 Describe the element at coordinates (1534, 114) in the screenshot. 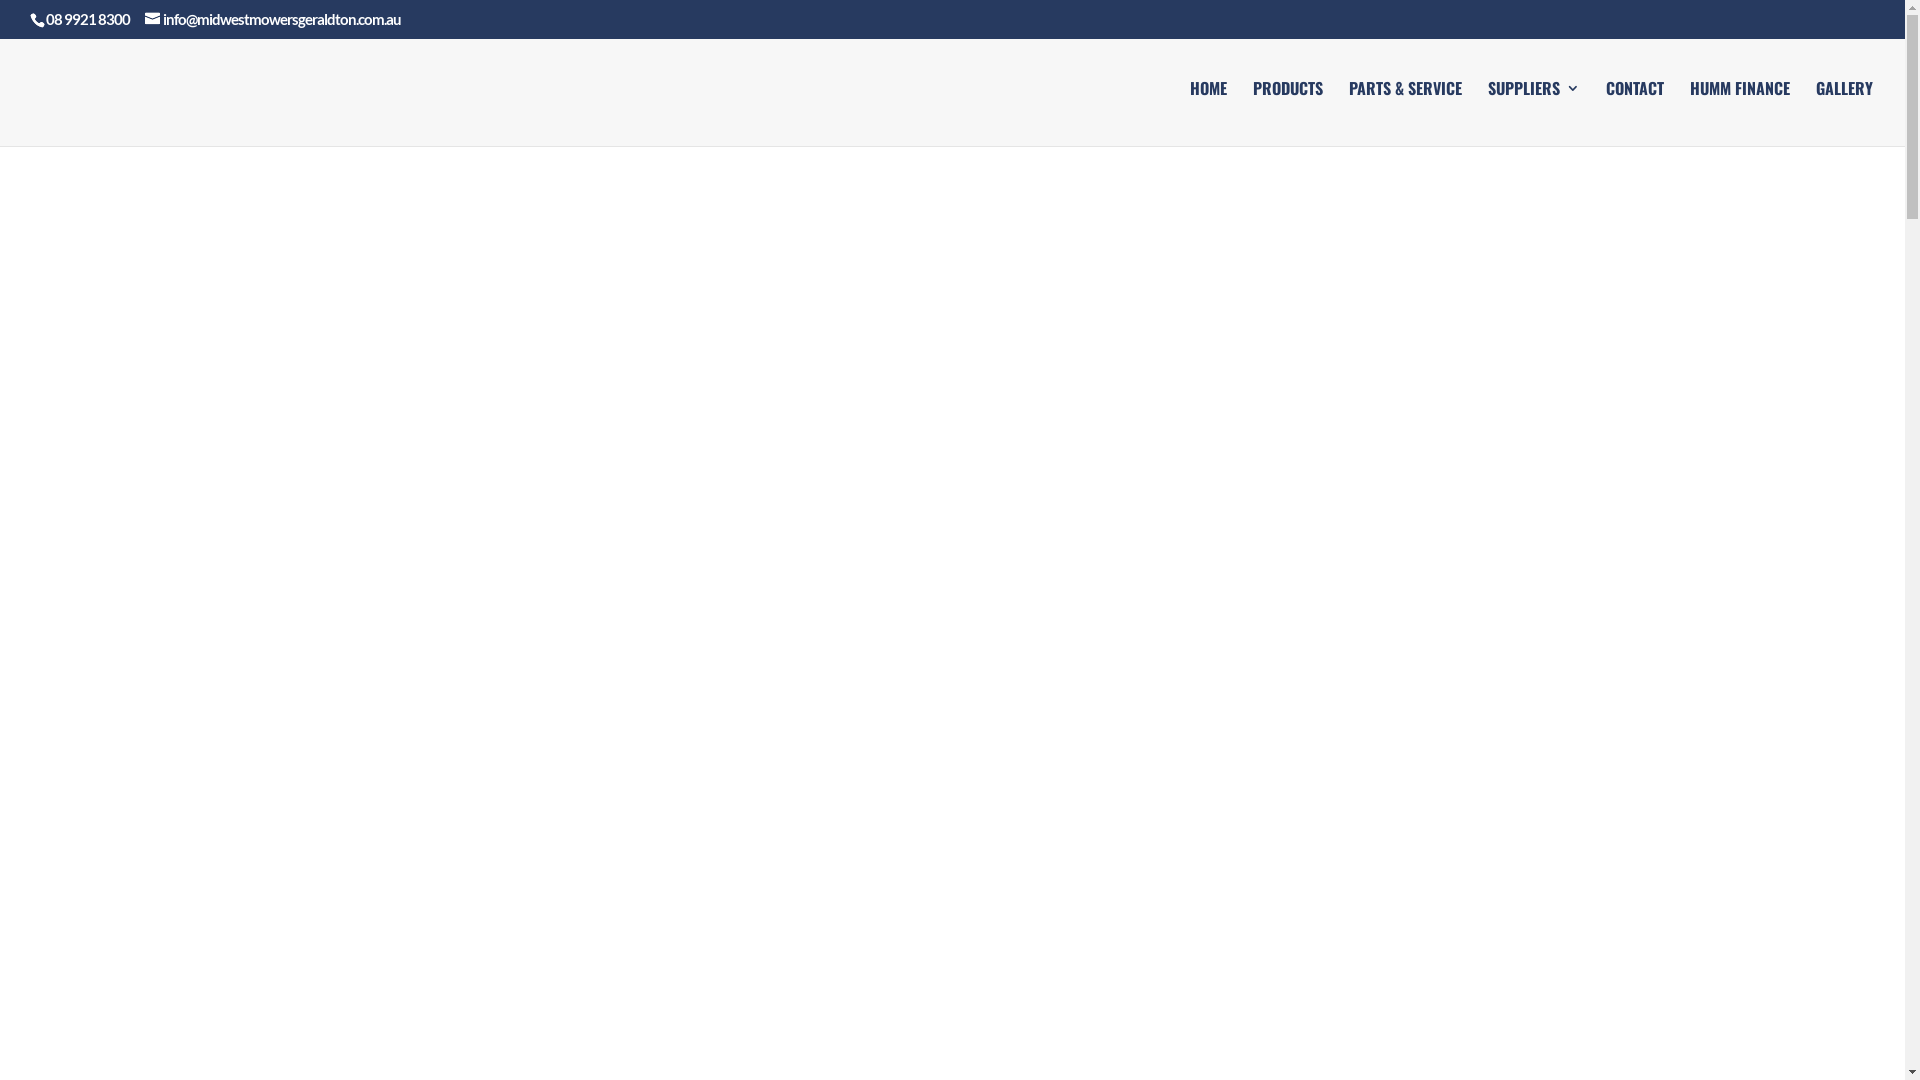

I see `SUPPLIERS` at that location.